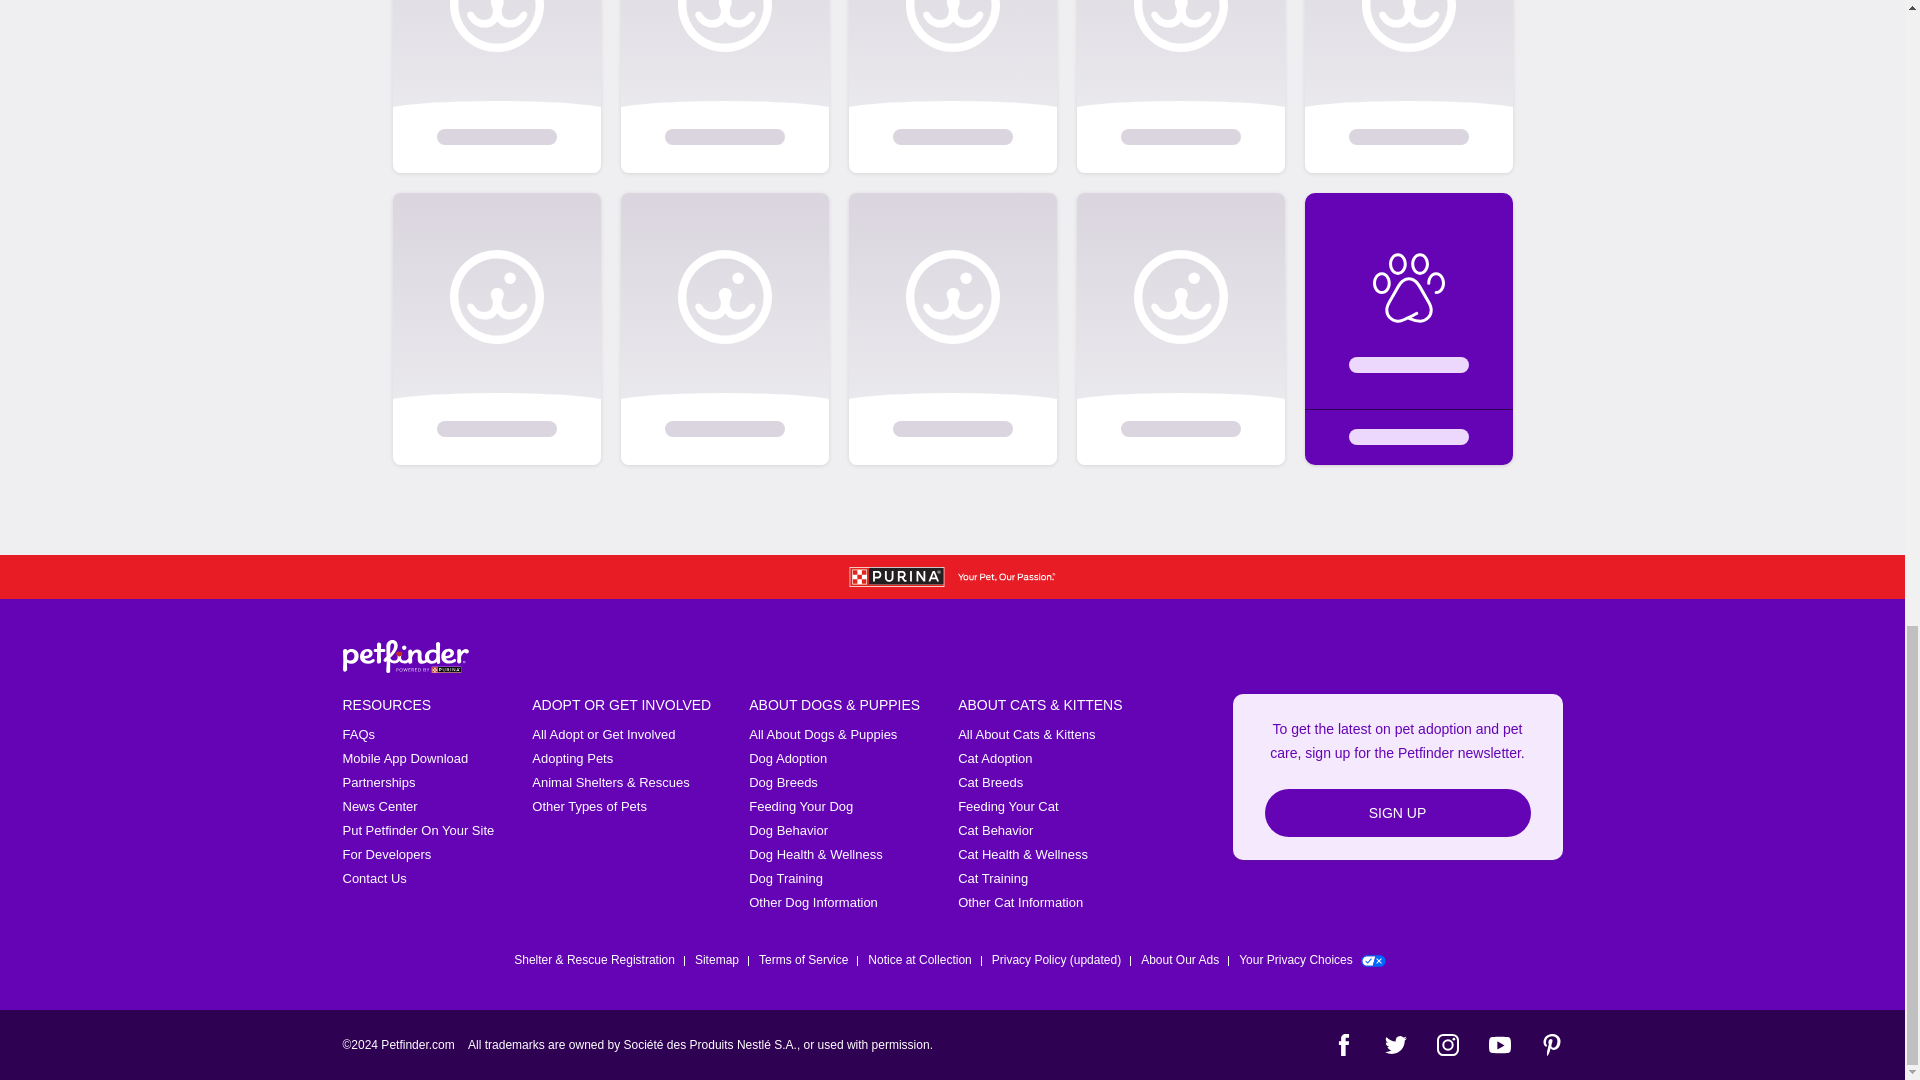  What do you see at coordinates (1342, 1044) in the screenshot?
I see `Facebook` at bounding box center [1342, 1044].